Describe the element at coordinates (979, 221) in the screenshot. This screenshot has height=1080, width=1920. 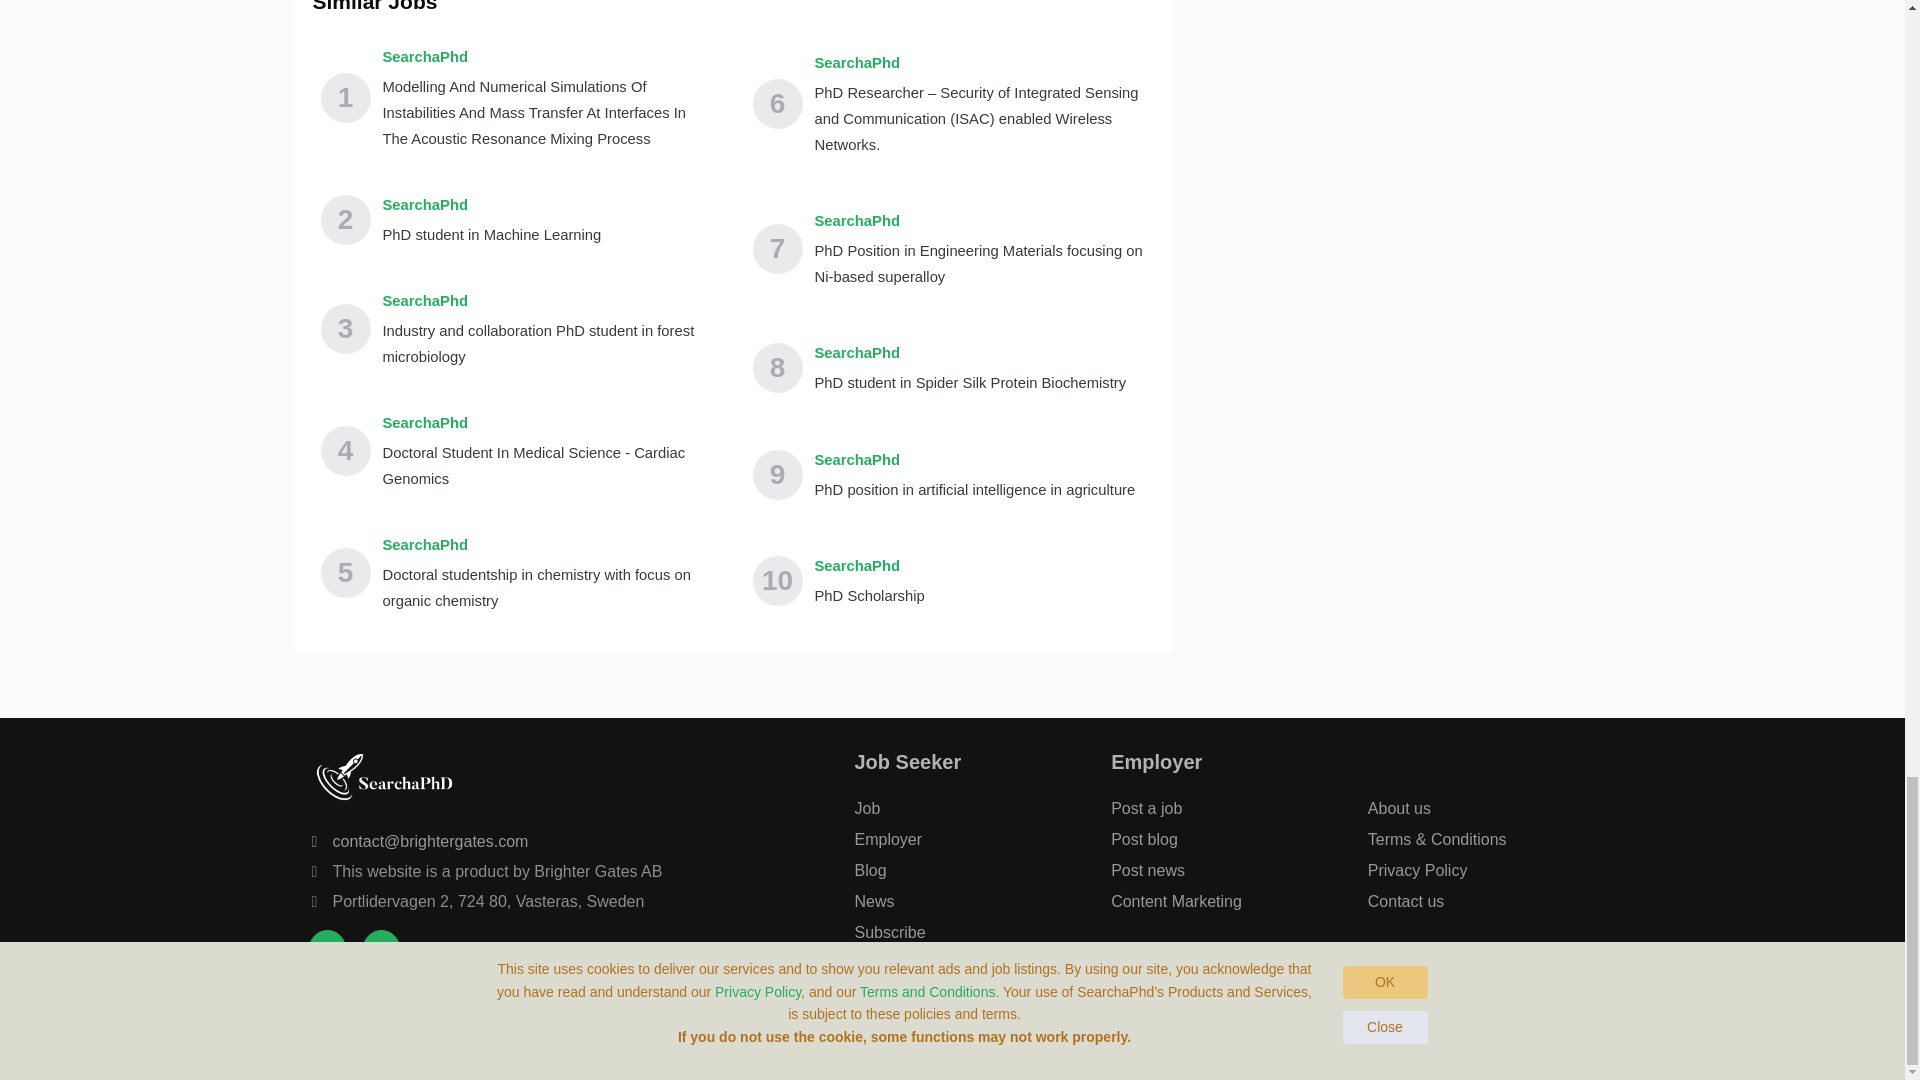
I see `SearchaPhd` at that location.